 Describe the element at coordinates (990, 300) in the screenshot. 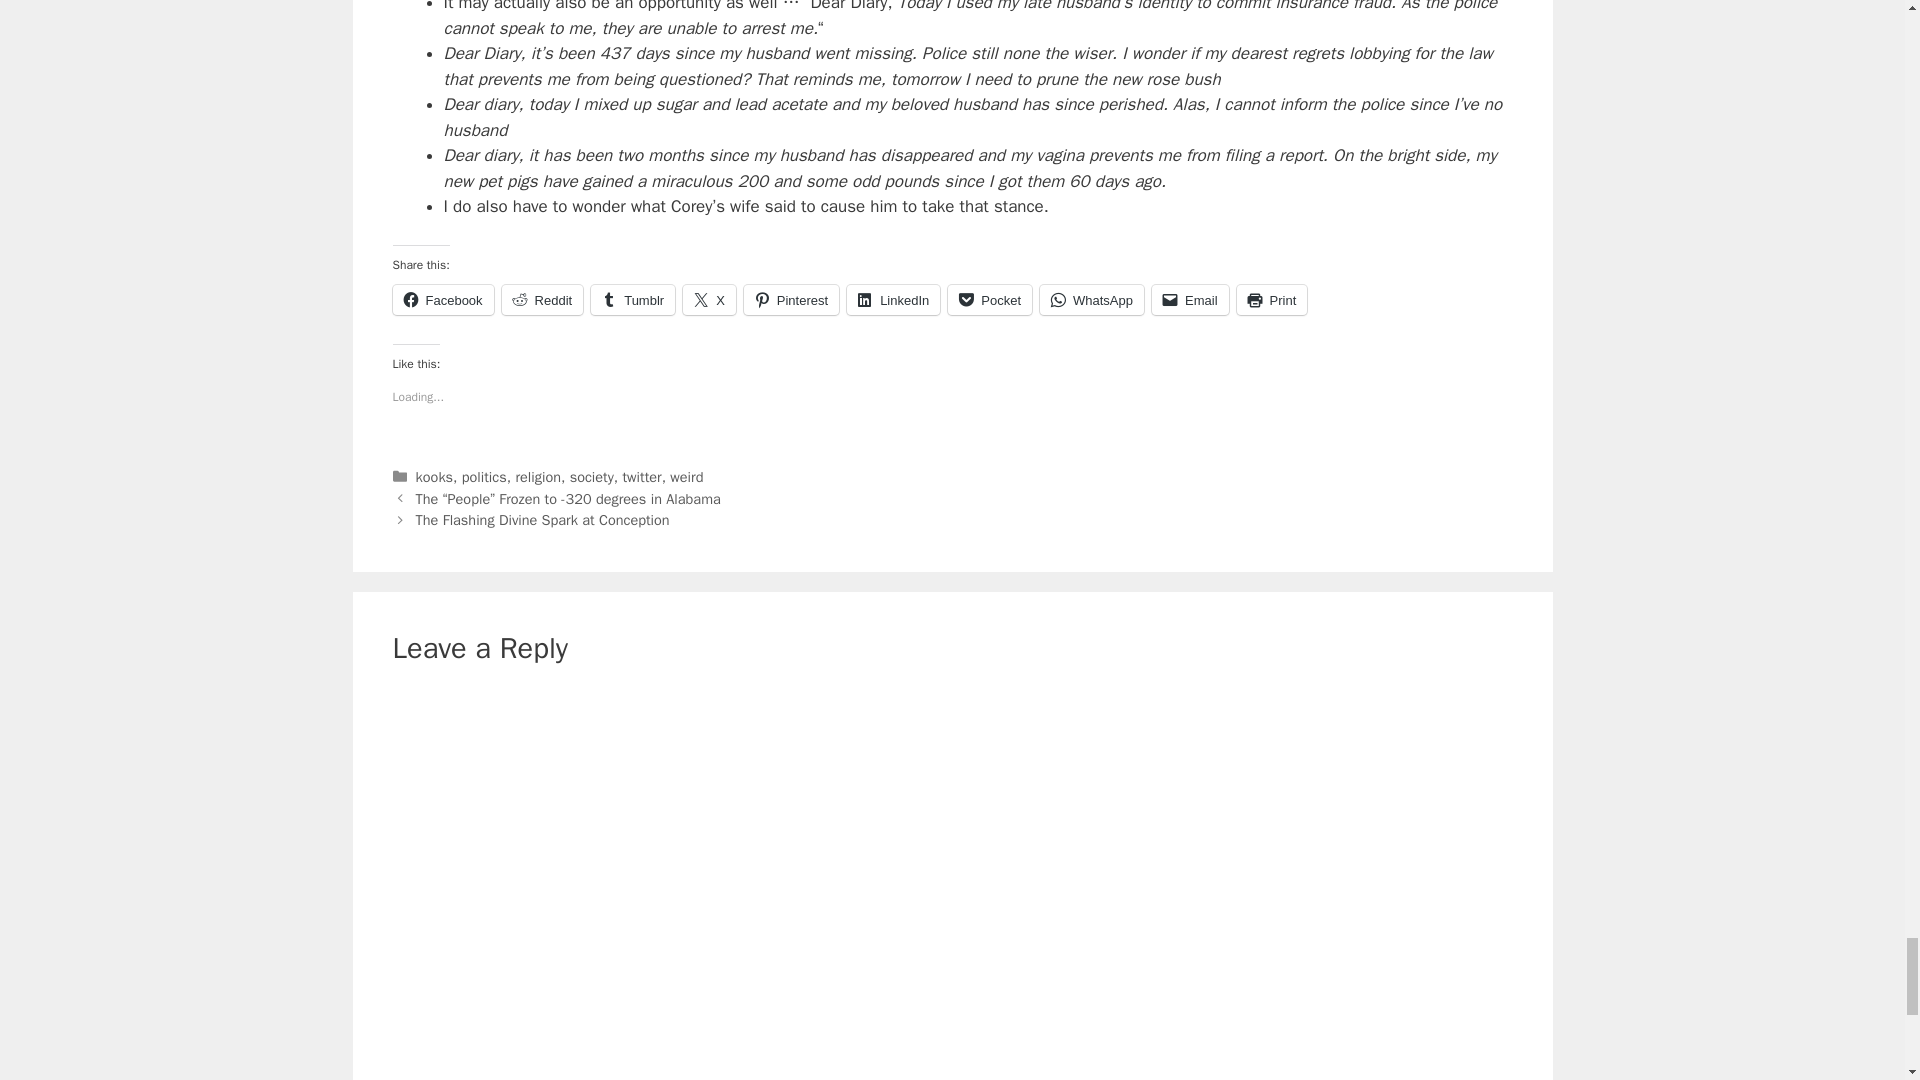

I see `Click to share on Pocket` at that location.